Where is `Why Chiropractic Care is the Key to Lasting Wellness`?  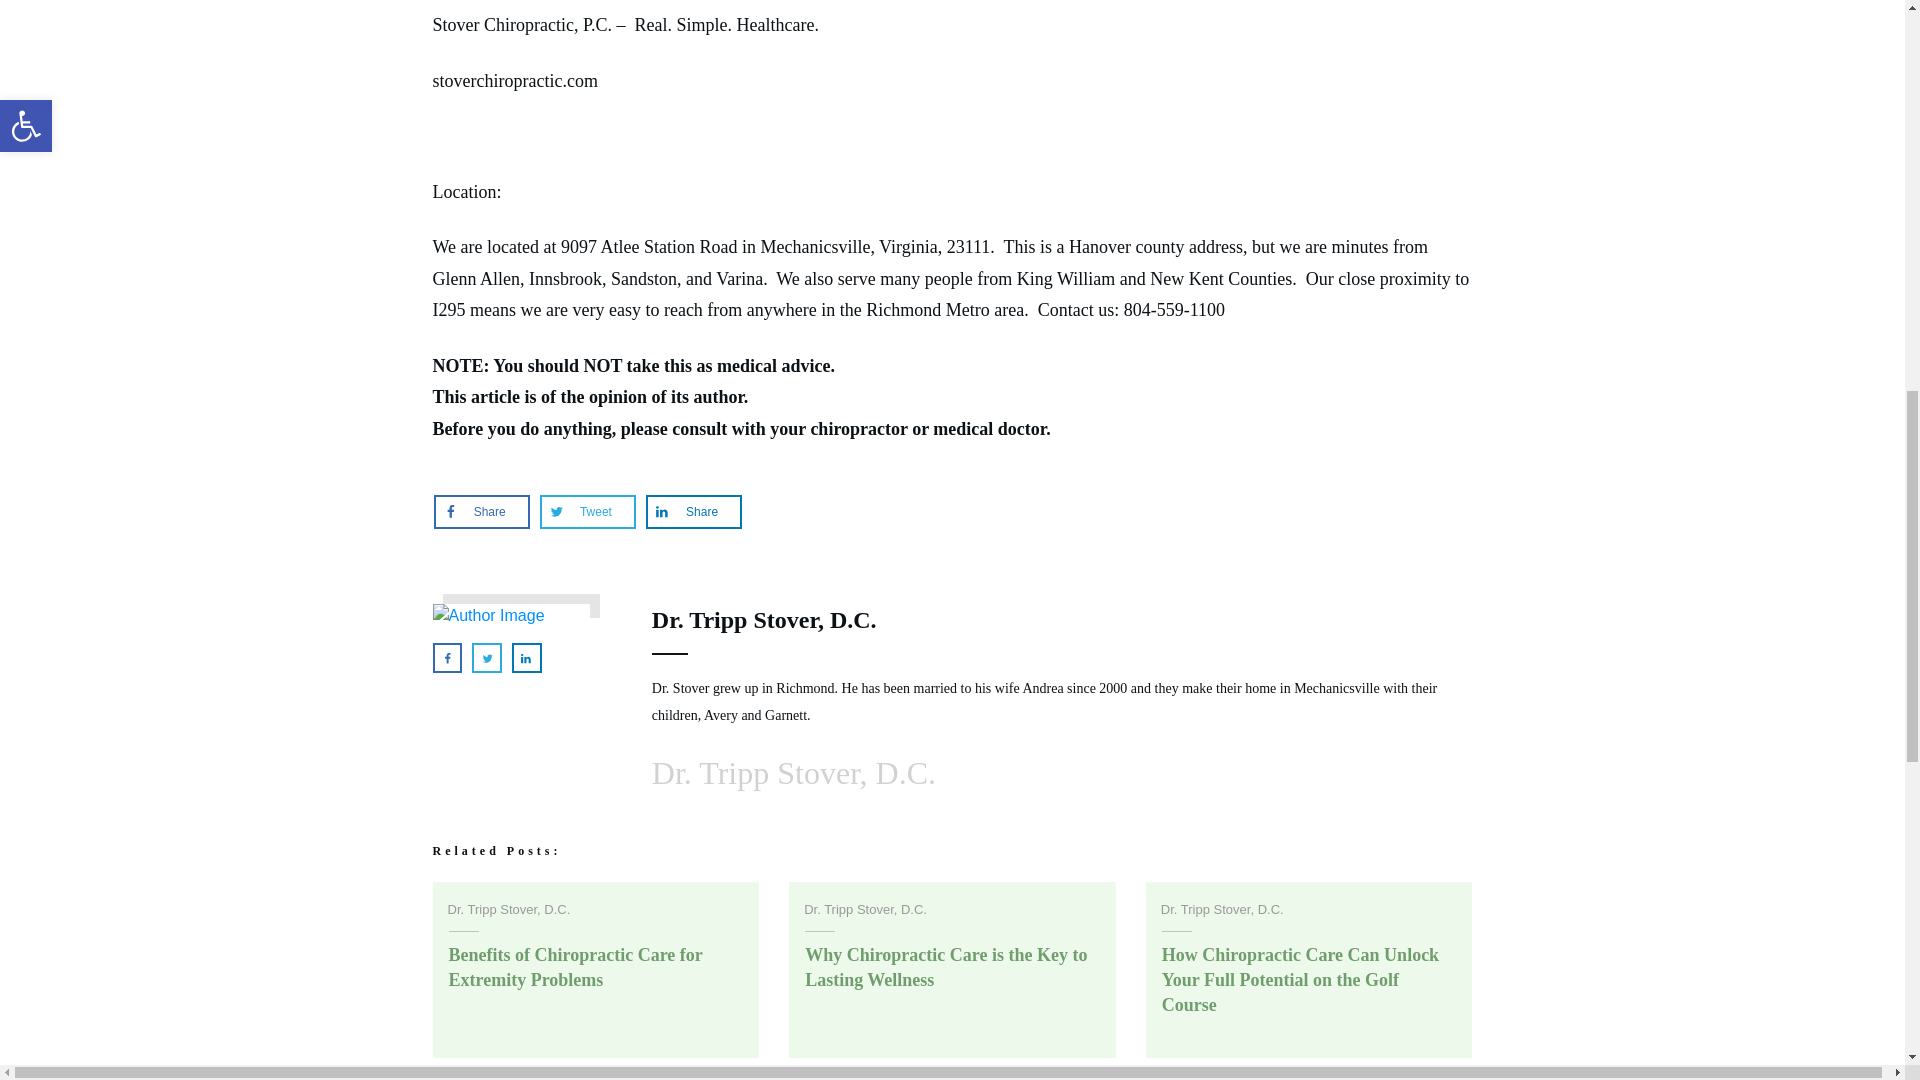
Why Chiropractic Care is the Key to Lasting Wellness is located at coordinates (945, 968).